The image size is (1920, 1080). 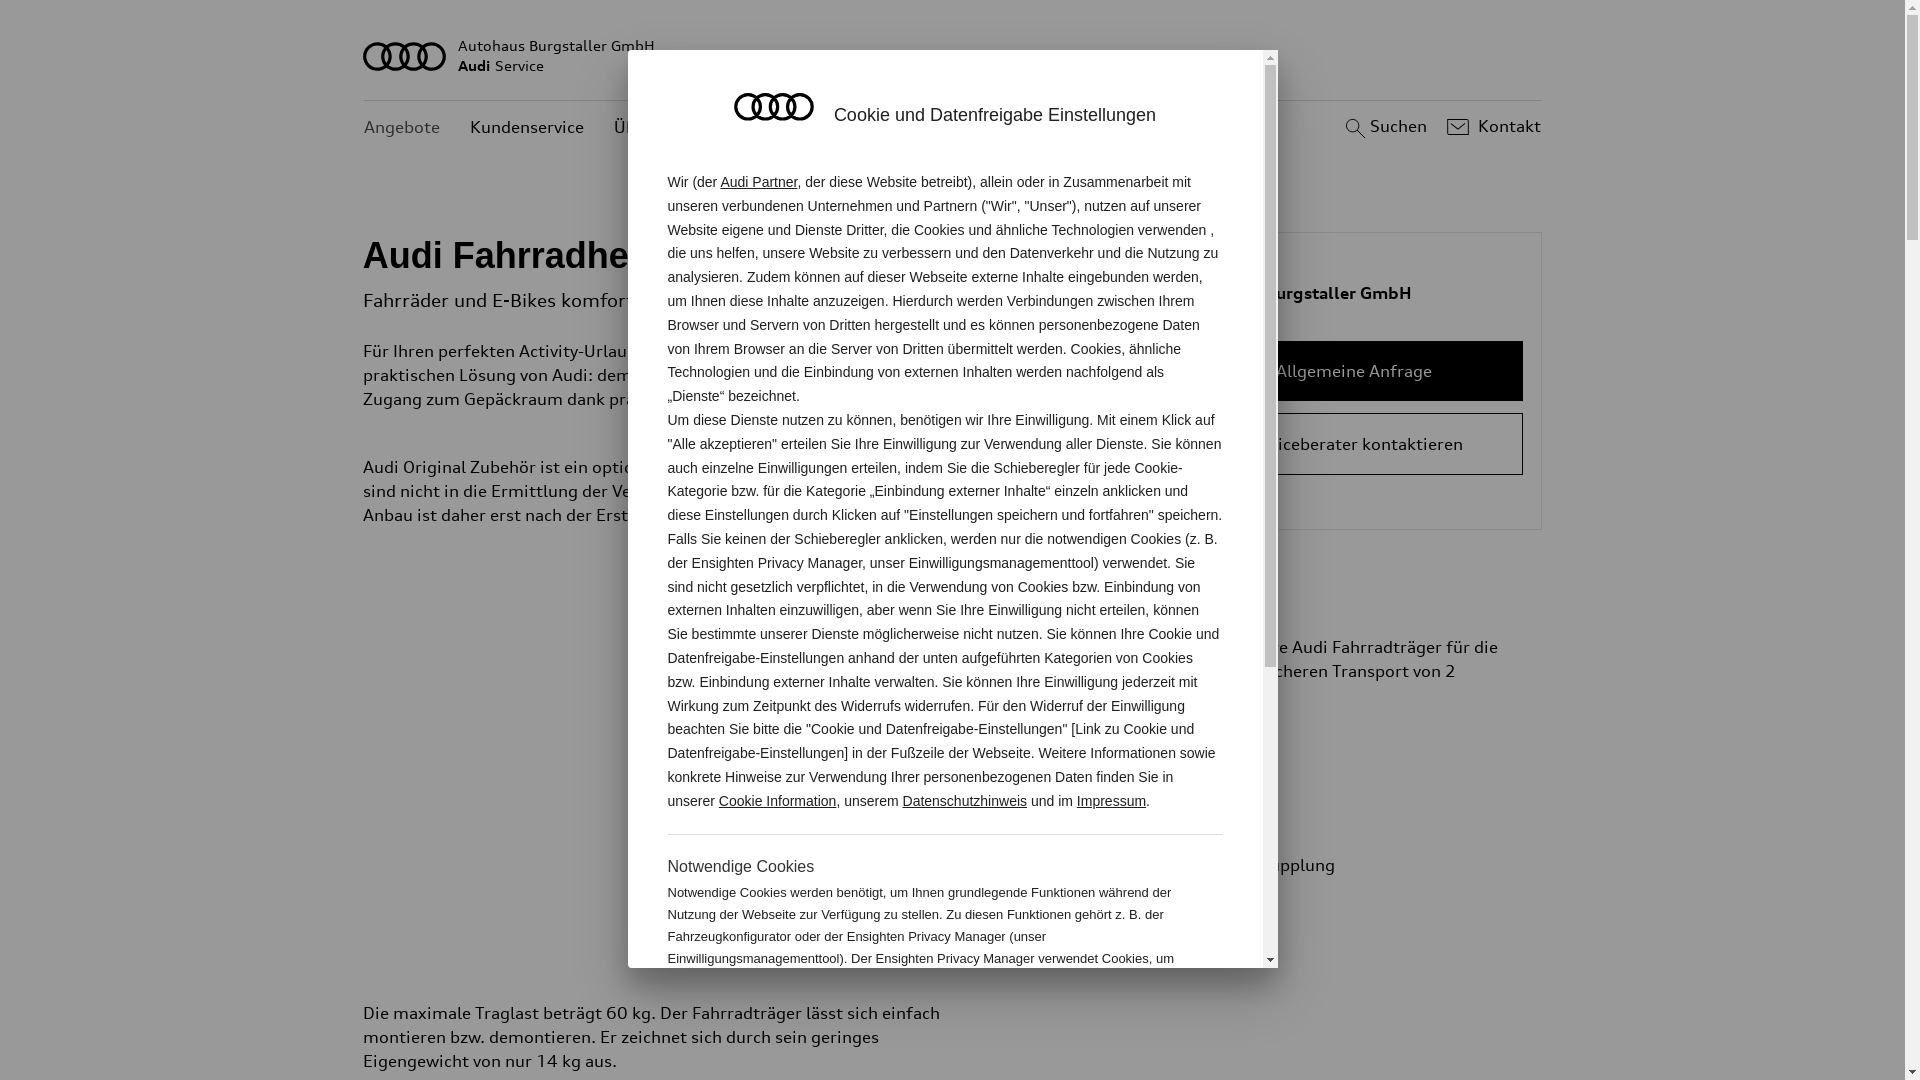 I want to click on Datenschutzhinweis, so click(x=966, y=801).